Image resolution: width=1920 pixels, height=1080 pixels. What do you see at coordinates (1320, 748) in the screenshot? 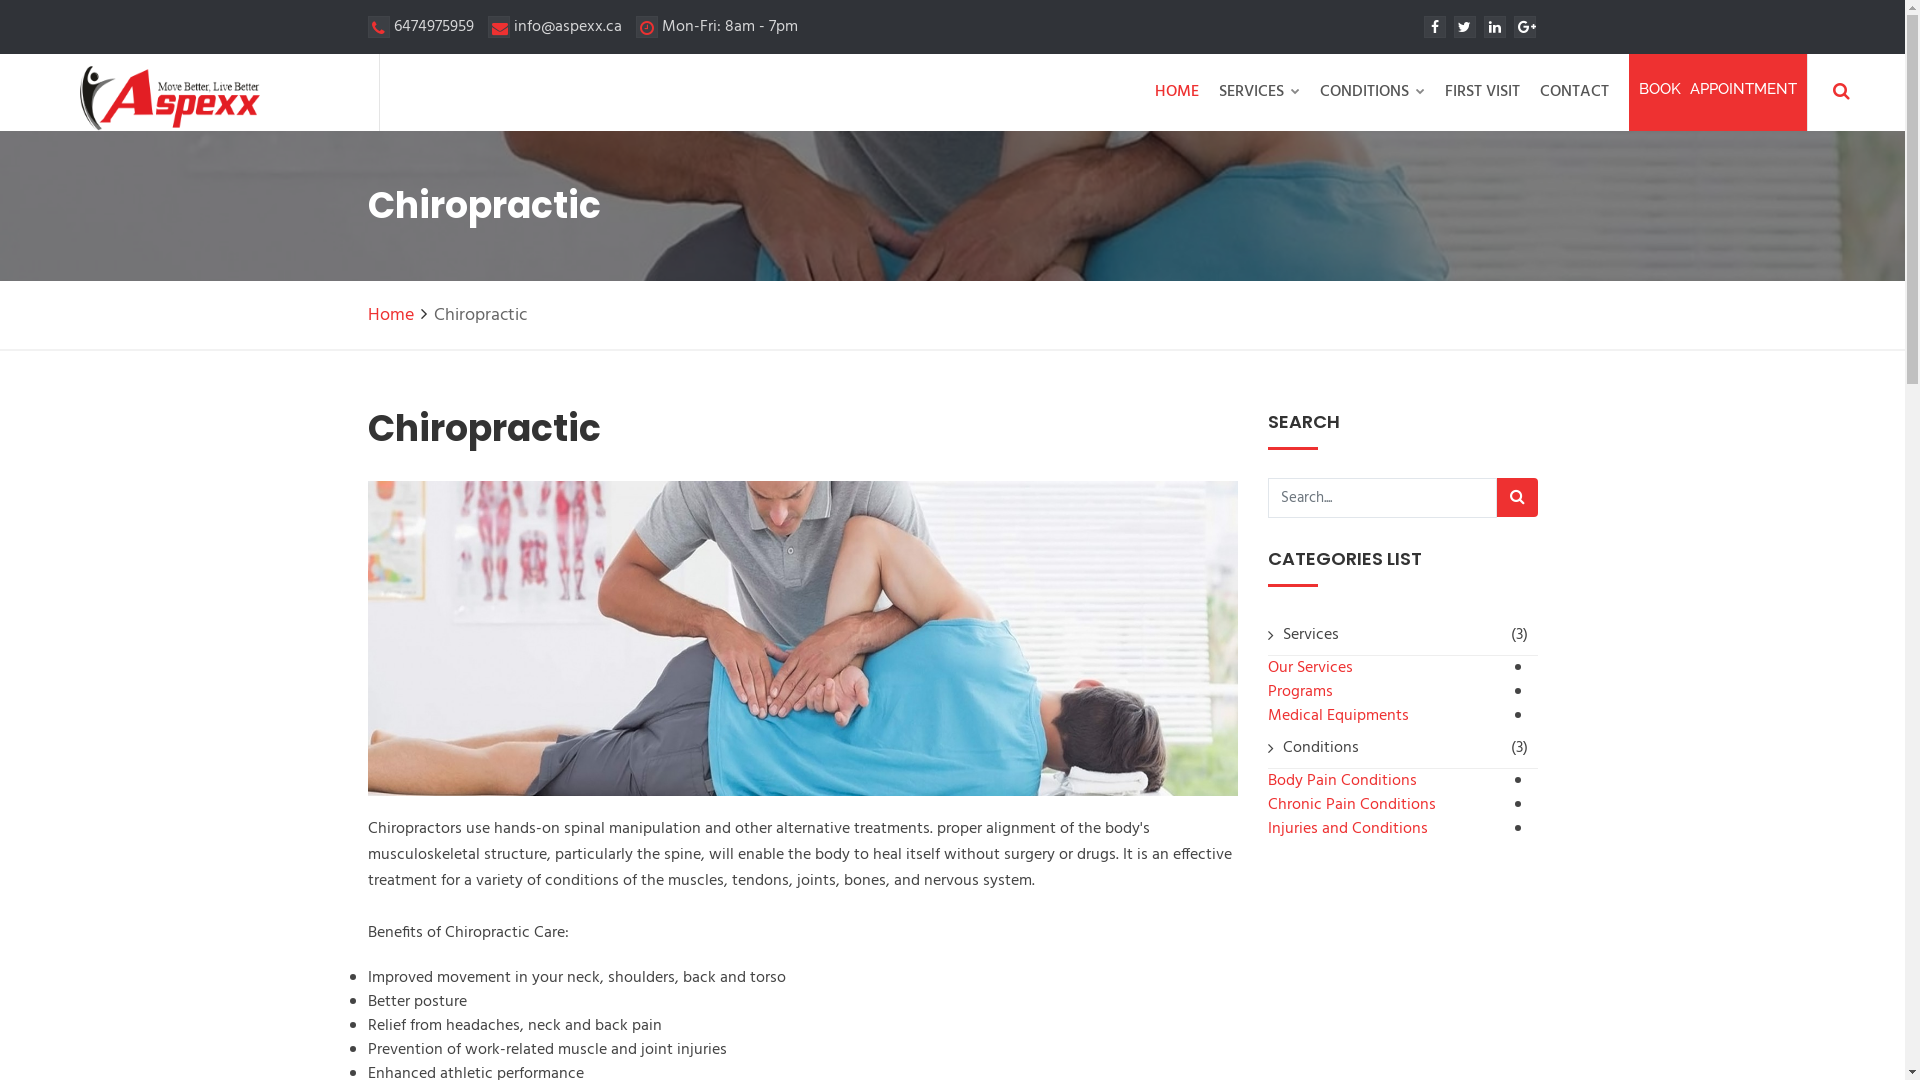
I see `Conditions` at bounding box center [1320, 748].